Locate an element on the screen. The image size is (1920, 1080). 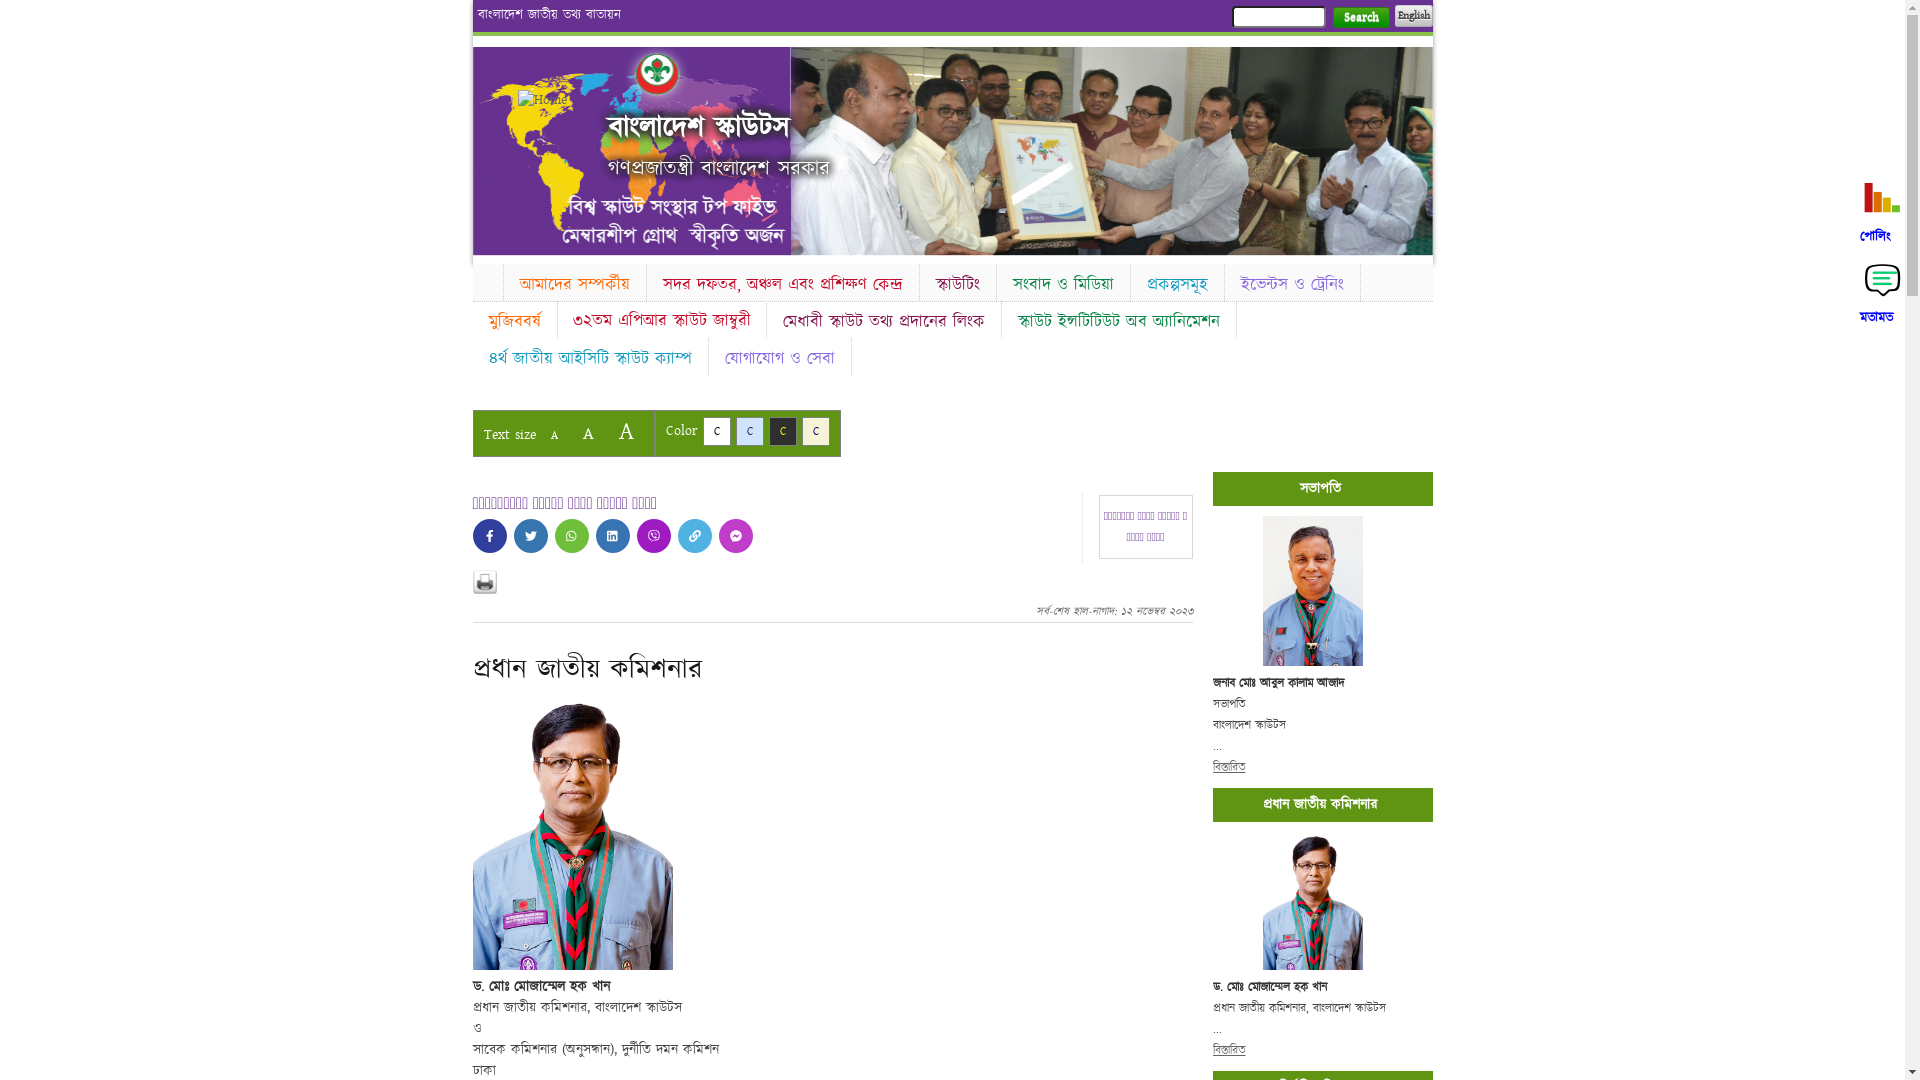
C is located at coordinates (750, 432).